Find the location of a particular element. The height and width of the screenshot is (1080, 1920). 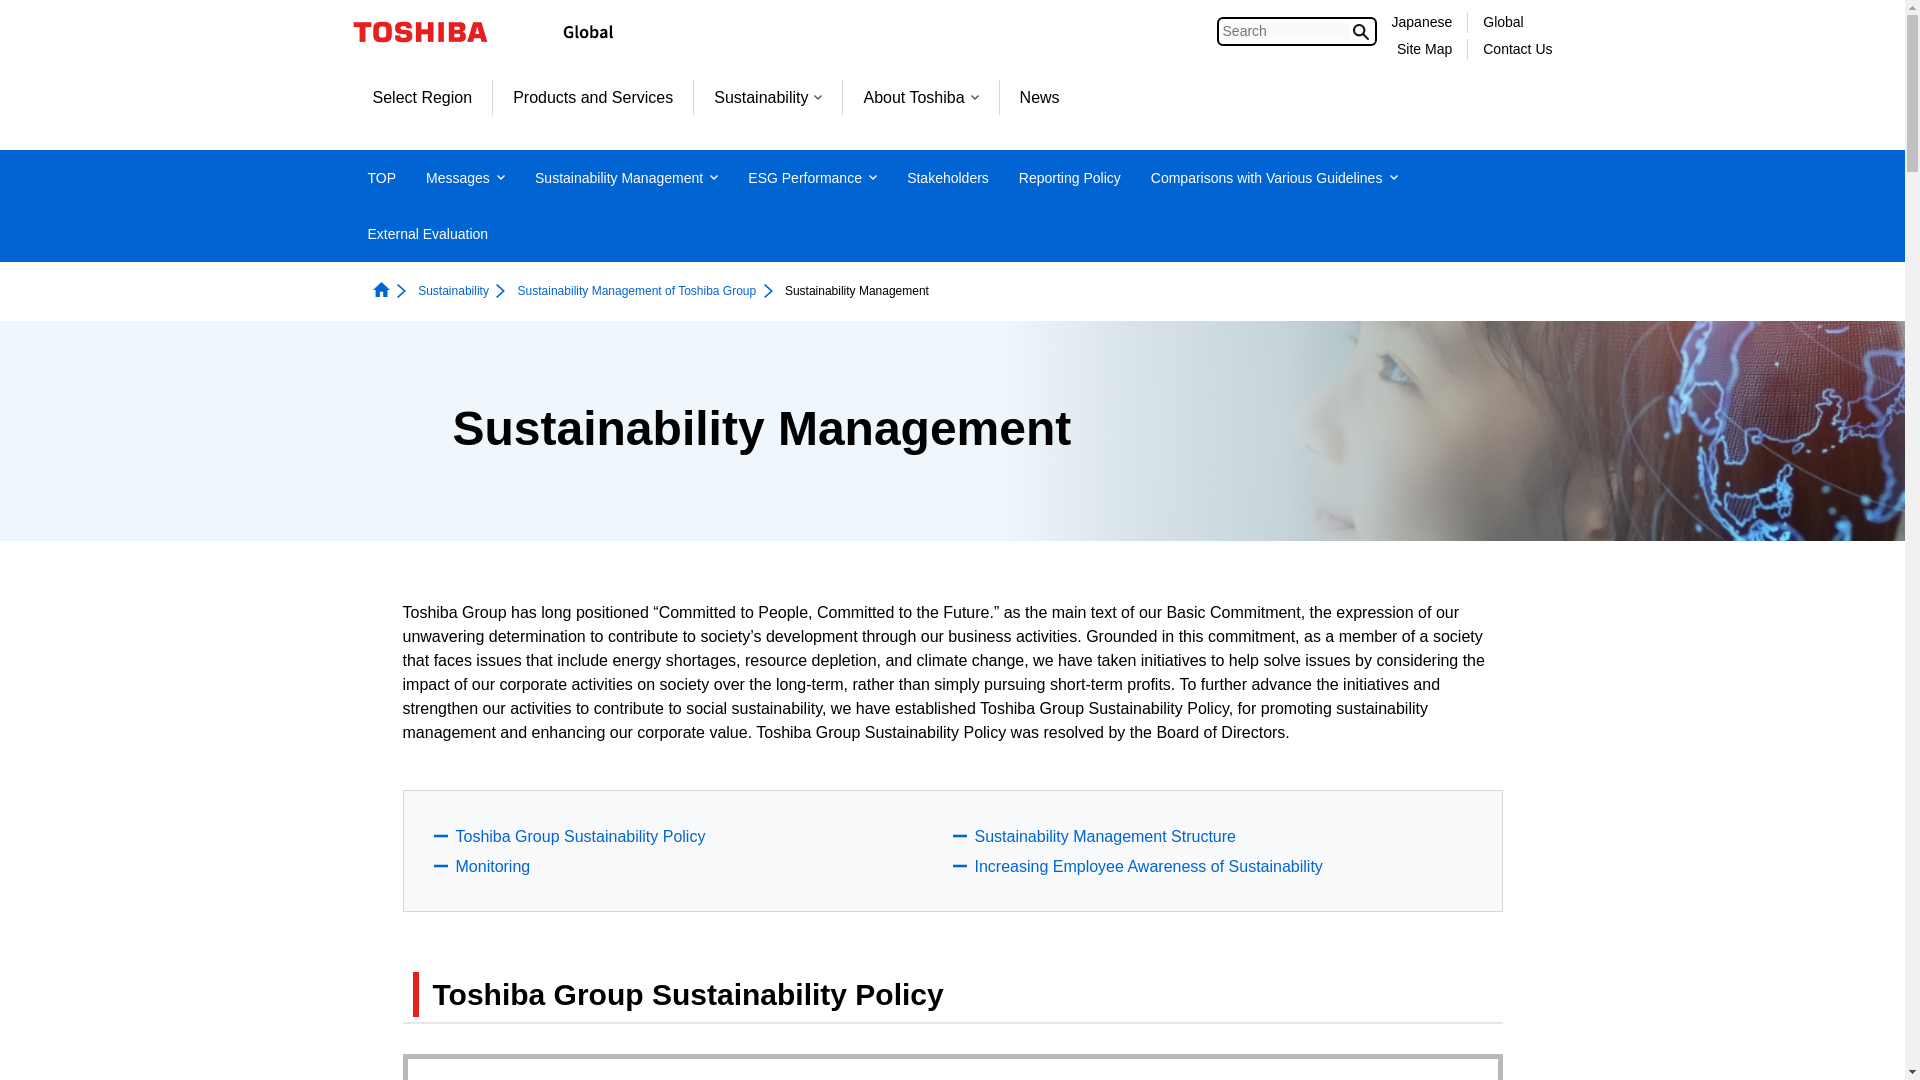

Toshiba Global Top Page is located at coordinates (432, 32).